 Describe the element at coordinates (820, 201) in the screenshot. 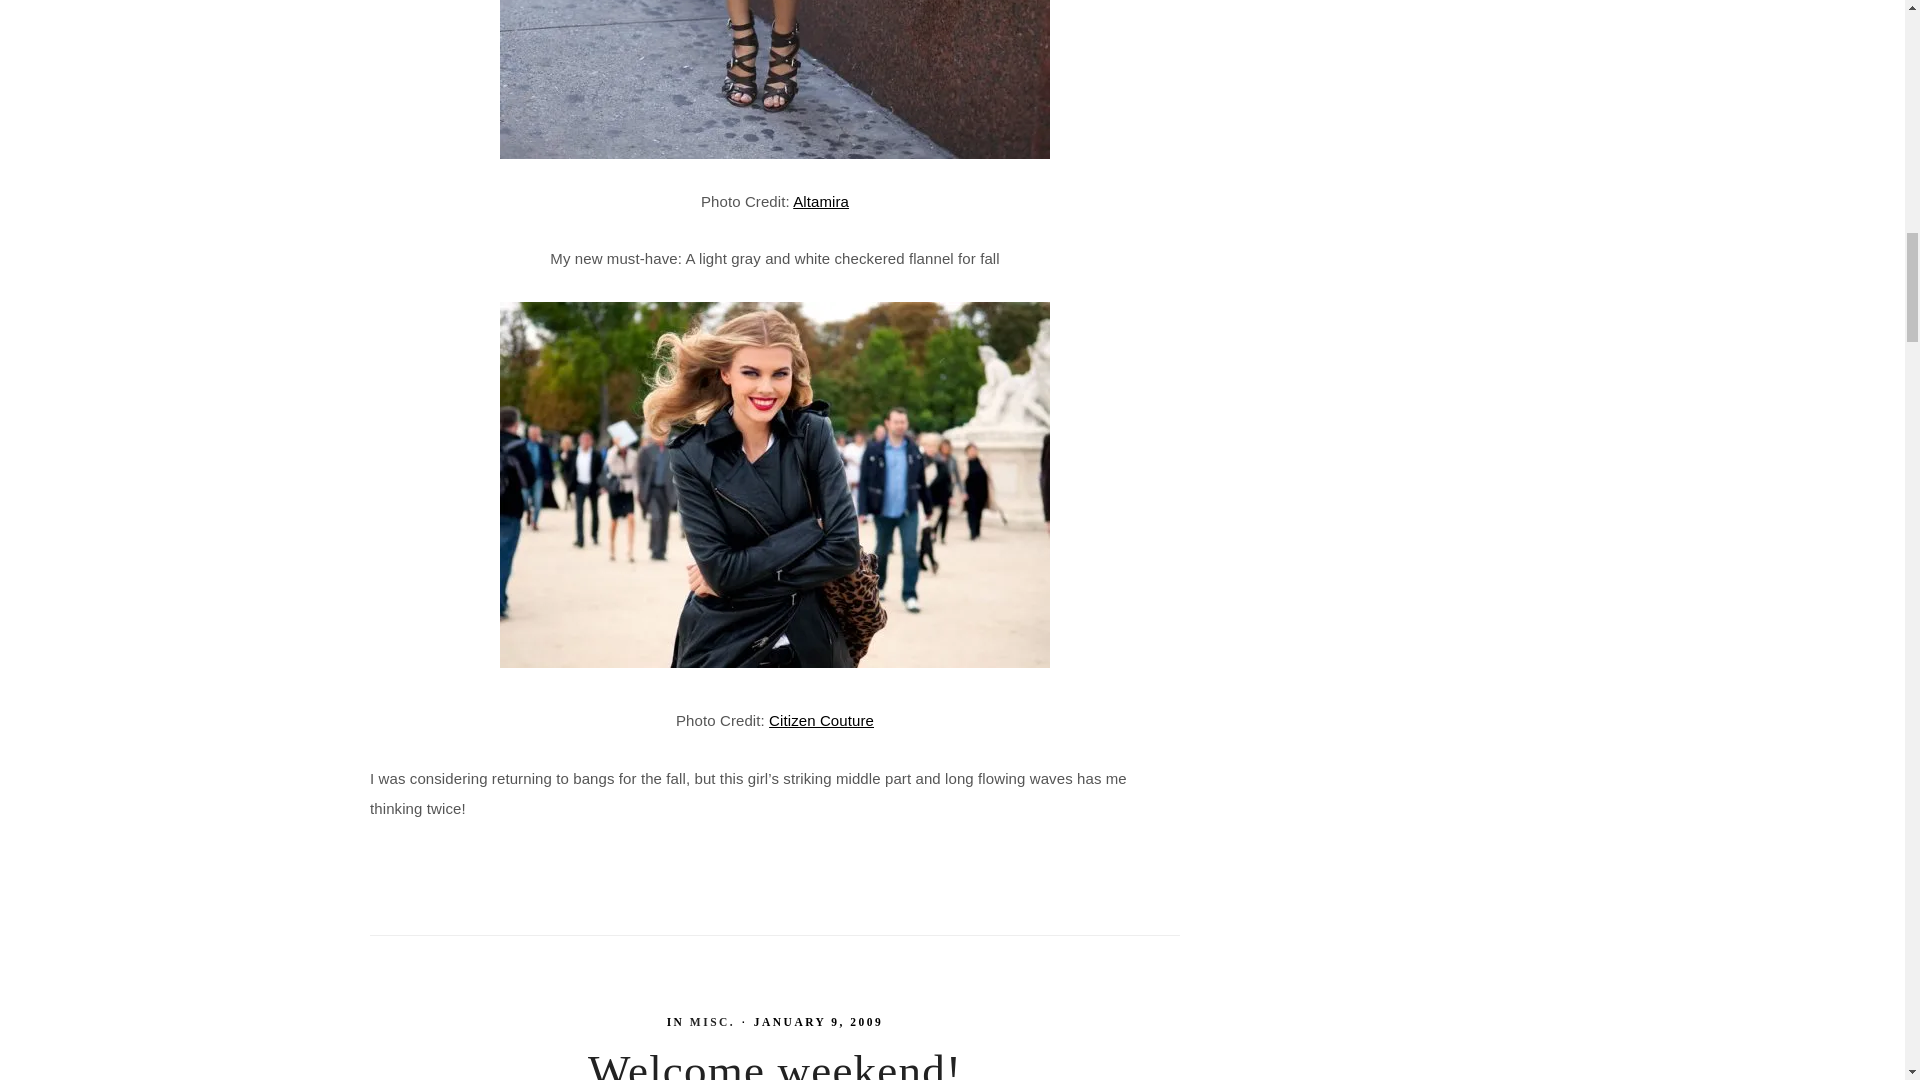

I see `Altamira` at that location.